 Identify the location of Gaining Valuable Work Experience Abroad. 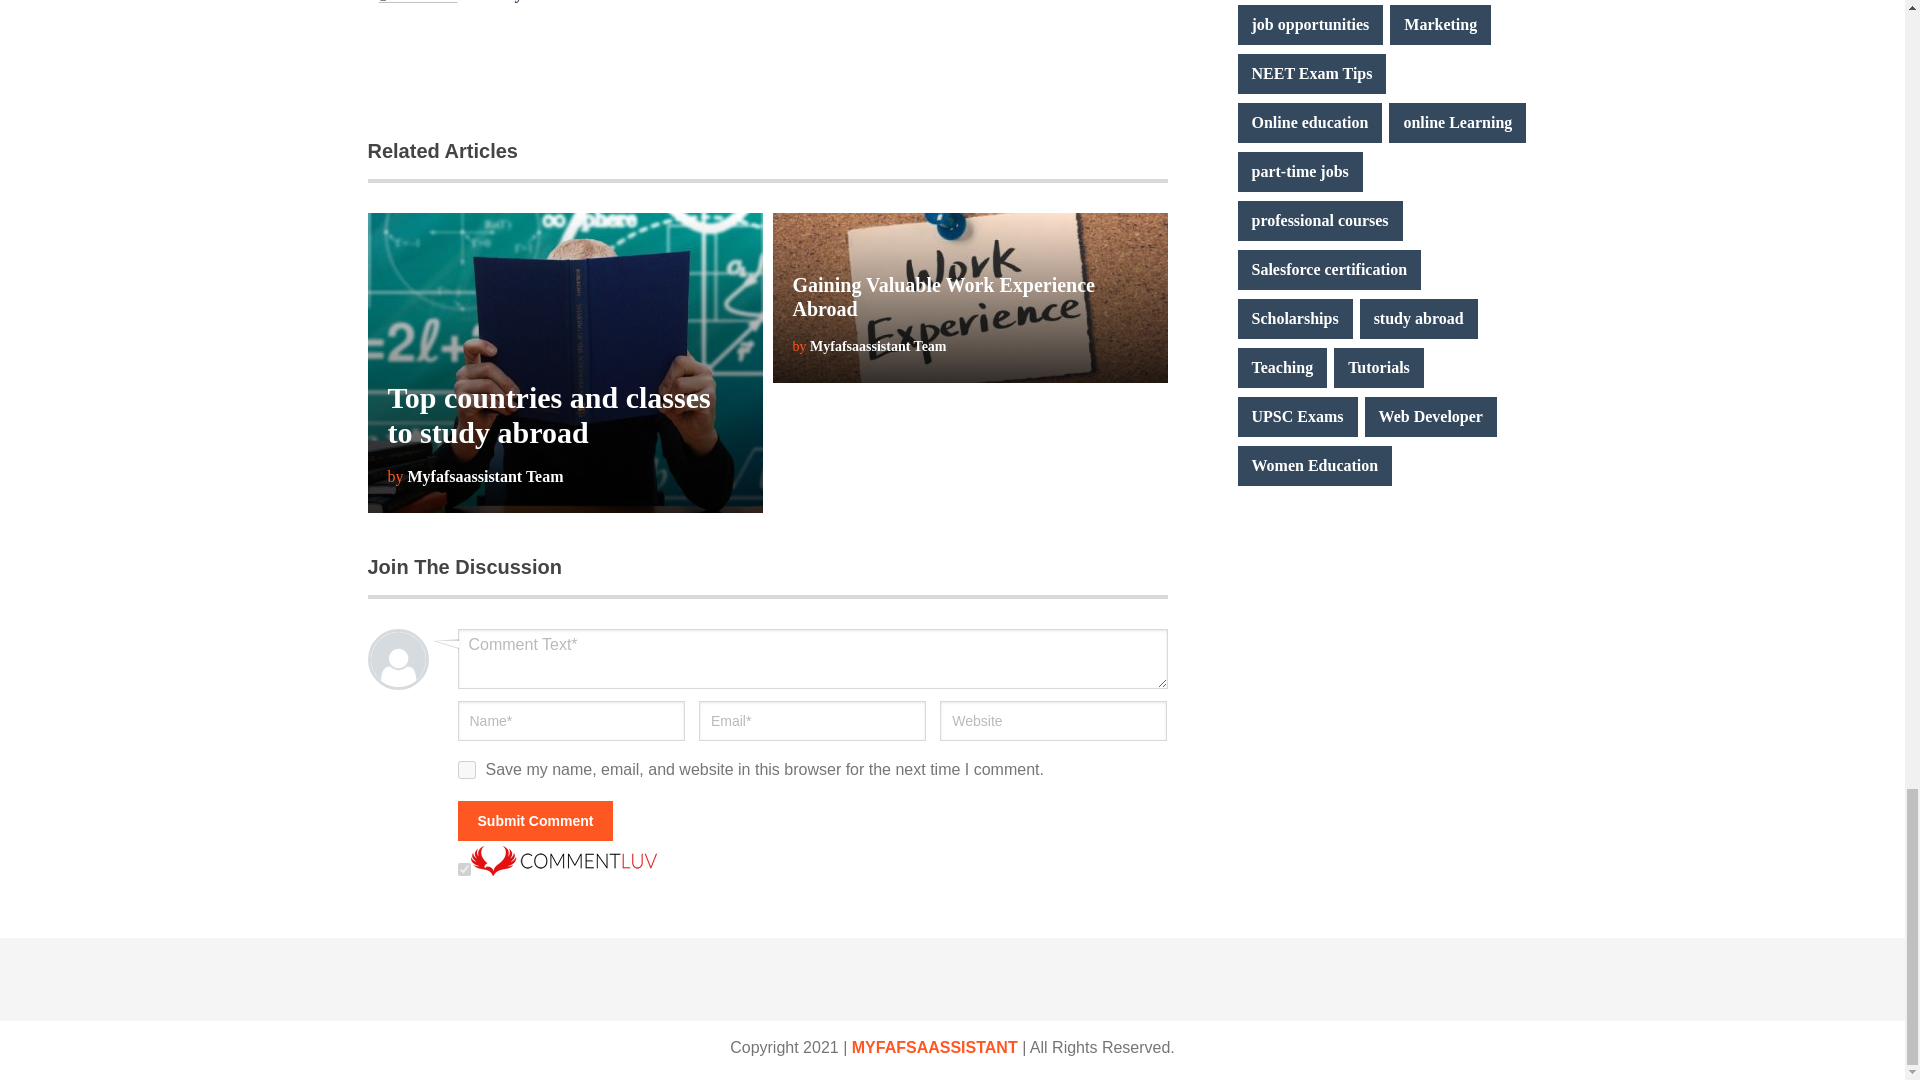
(942, 296).